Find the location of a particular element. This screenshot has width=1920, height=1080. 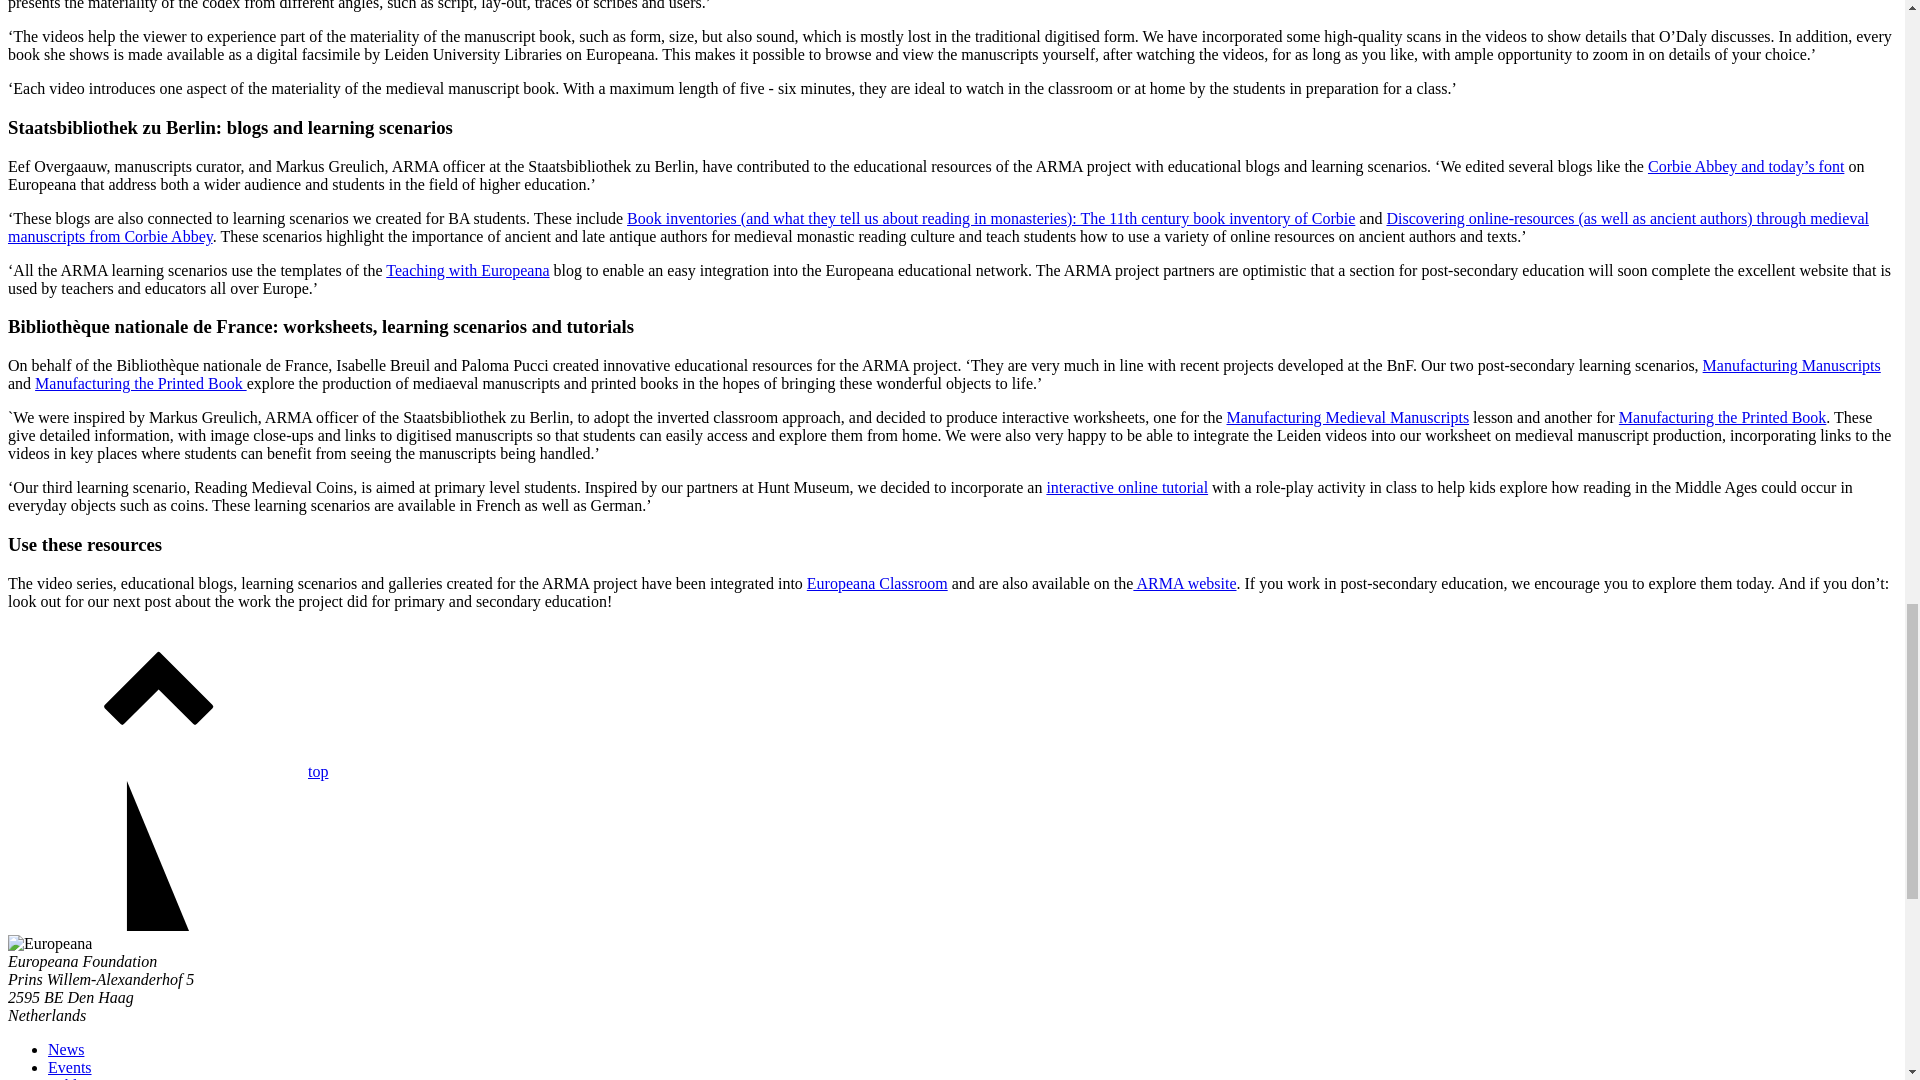

Manufacturing the Printed Book is located at coordinates (1722, 417).